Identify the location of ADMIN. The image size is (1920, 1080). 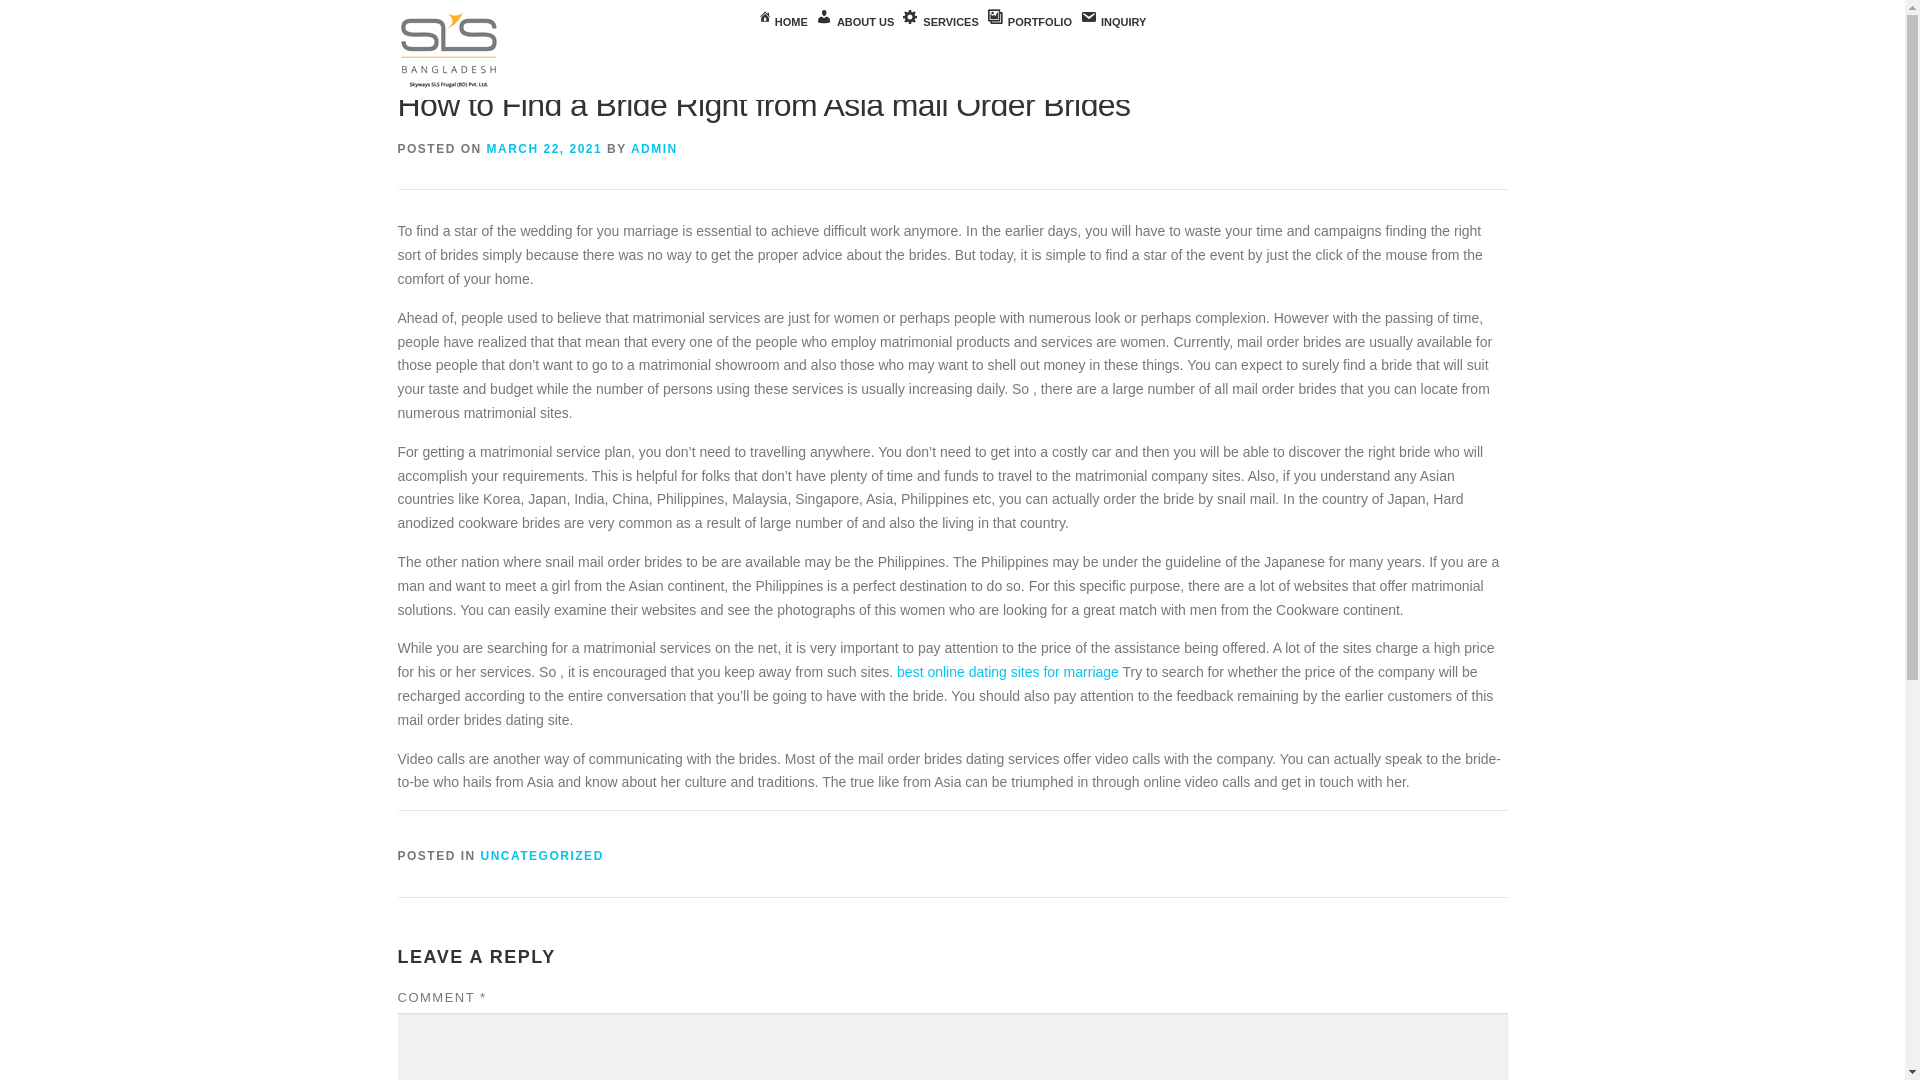
(654, 148).